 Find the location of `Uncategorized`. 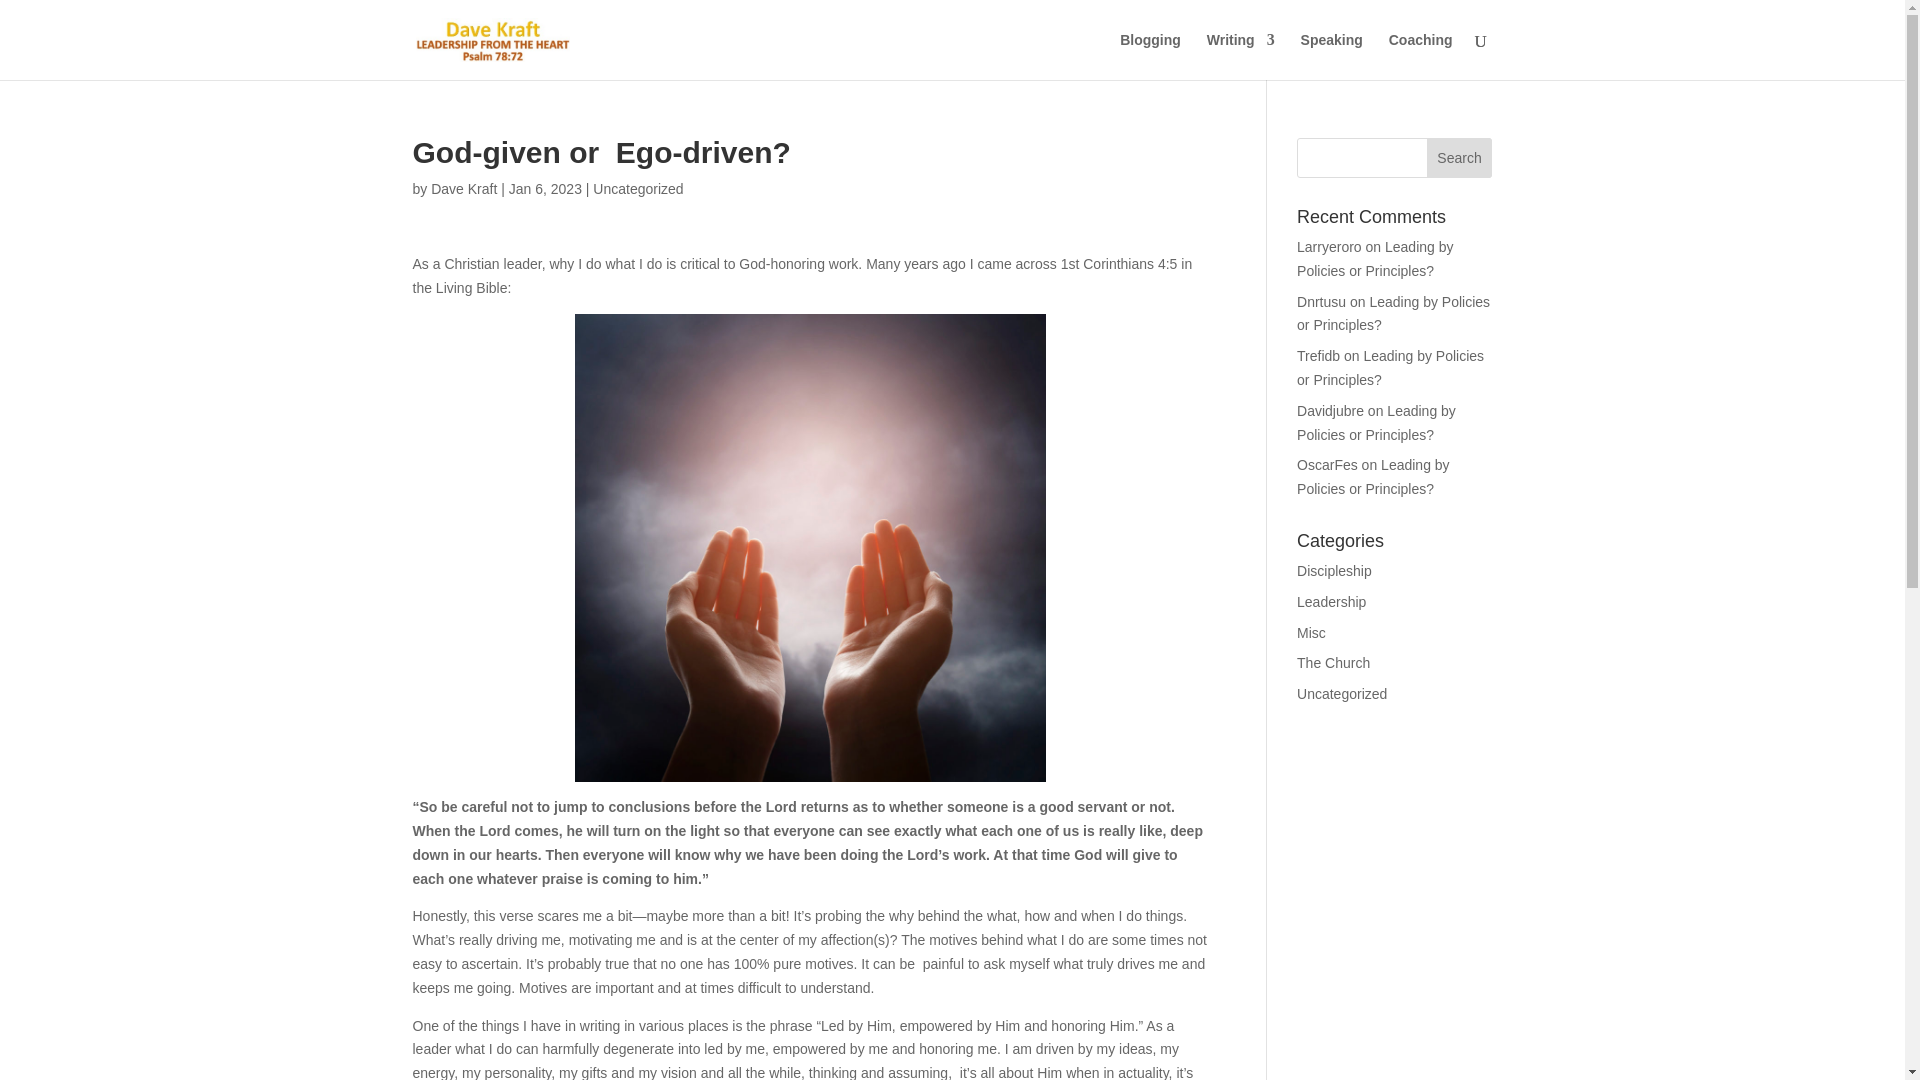

Uncategorized is located at coordinates (638, 188).